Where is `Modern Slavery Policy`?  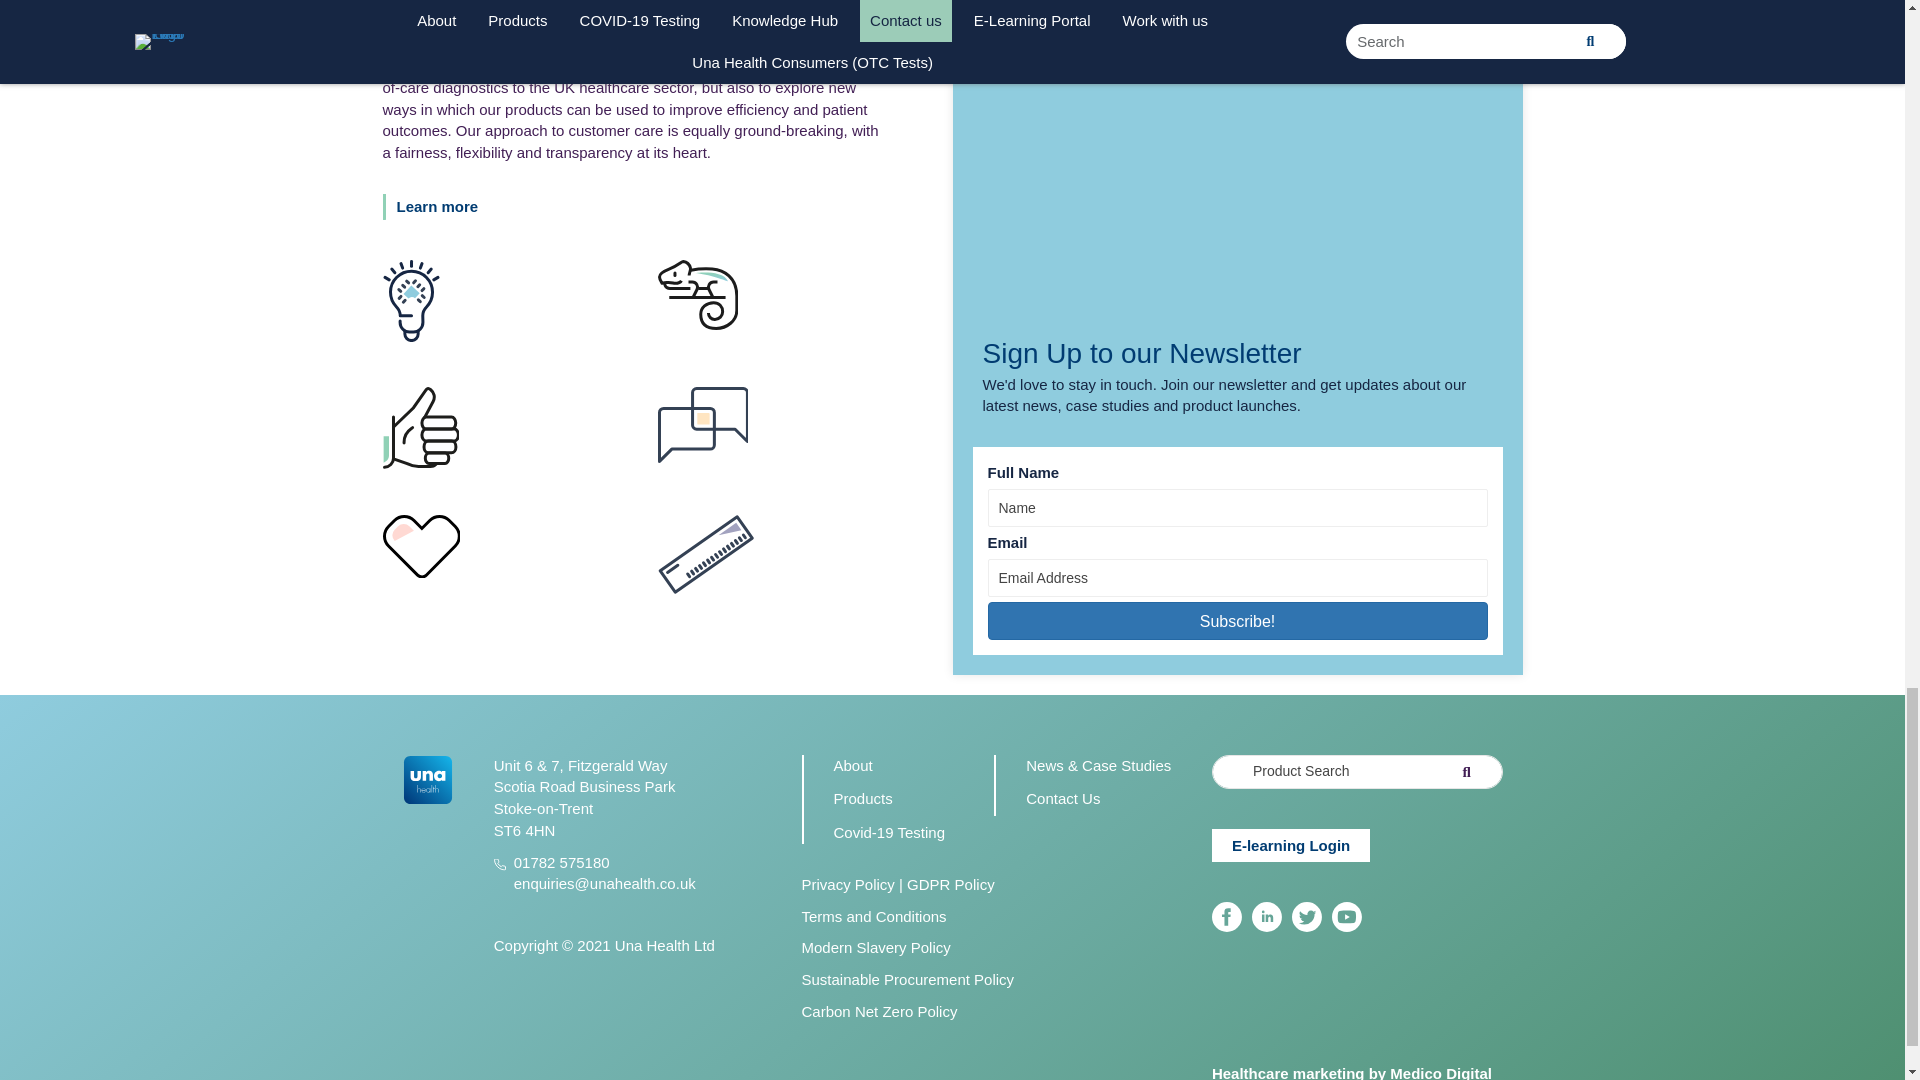 Modern Slavery Policy is located at coordinates (876, 946).